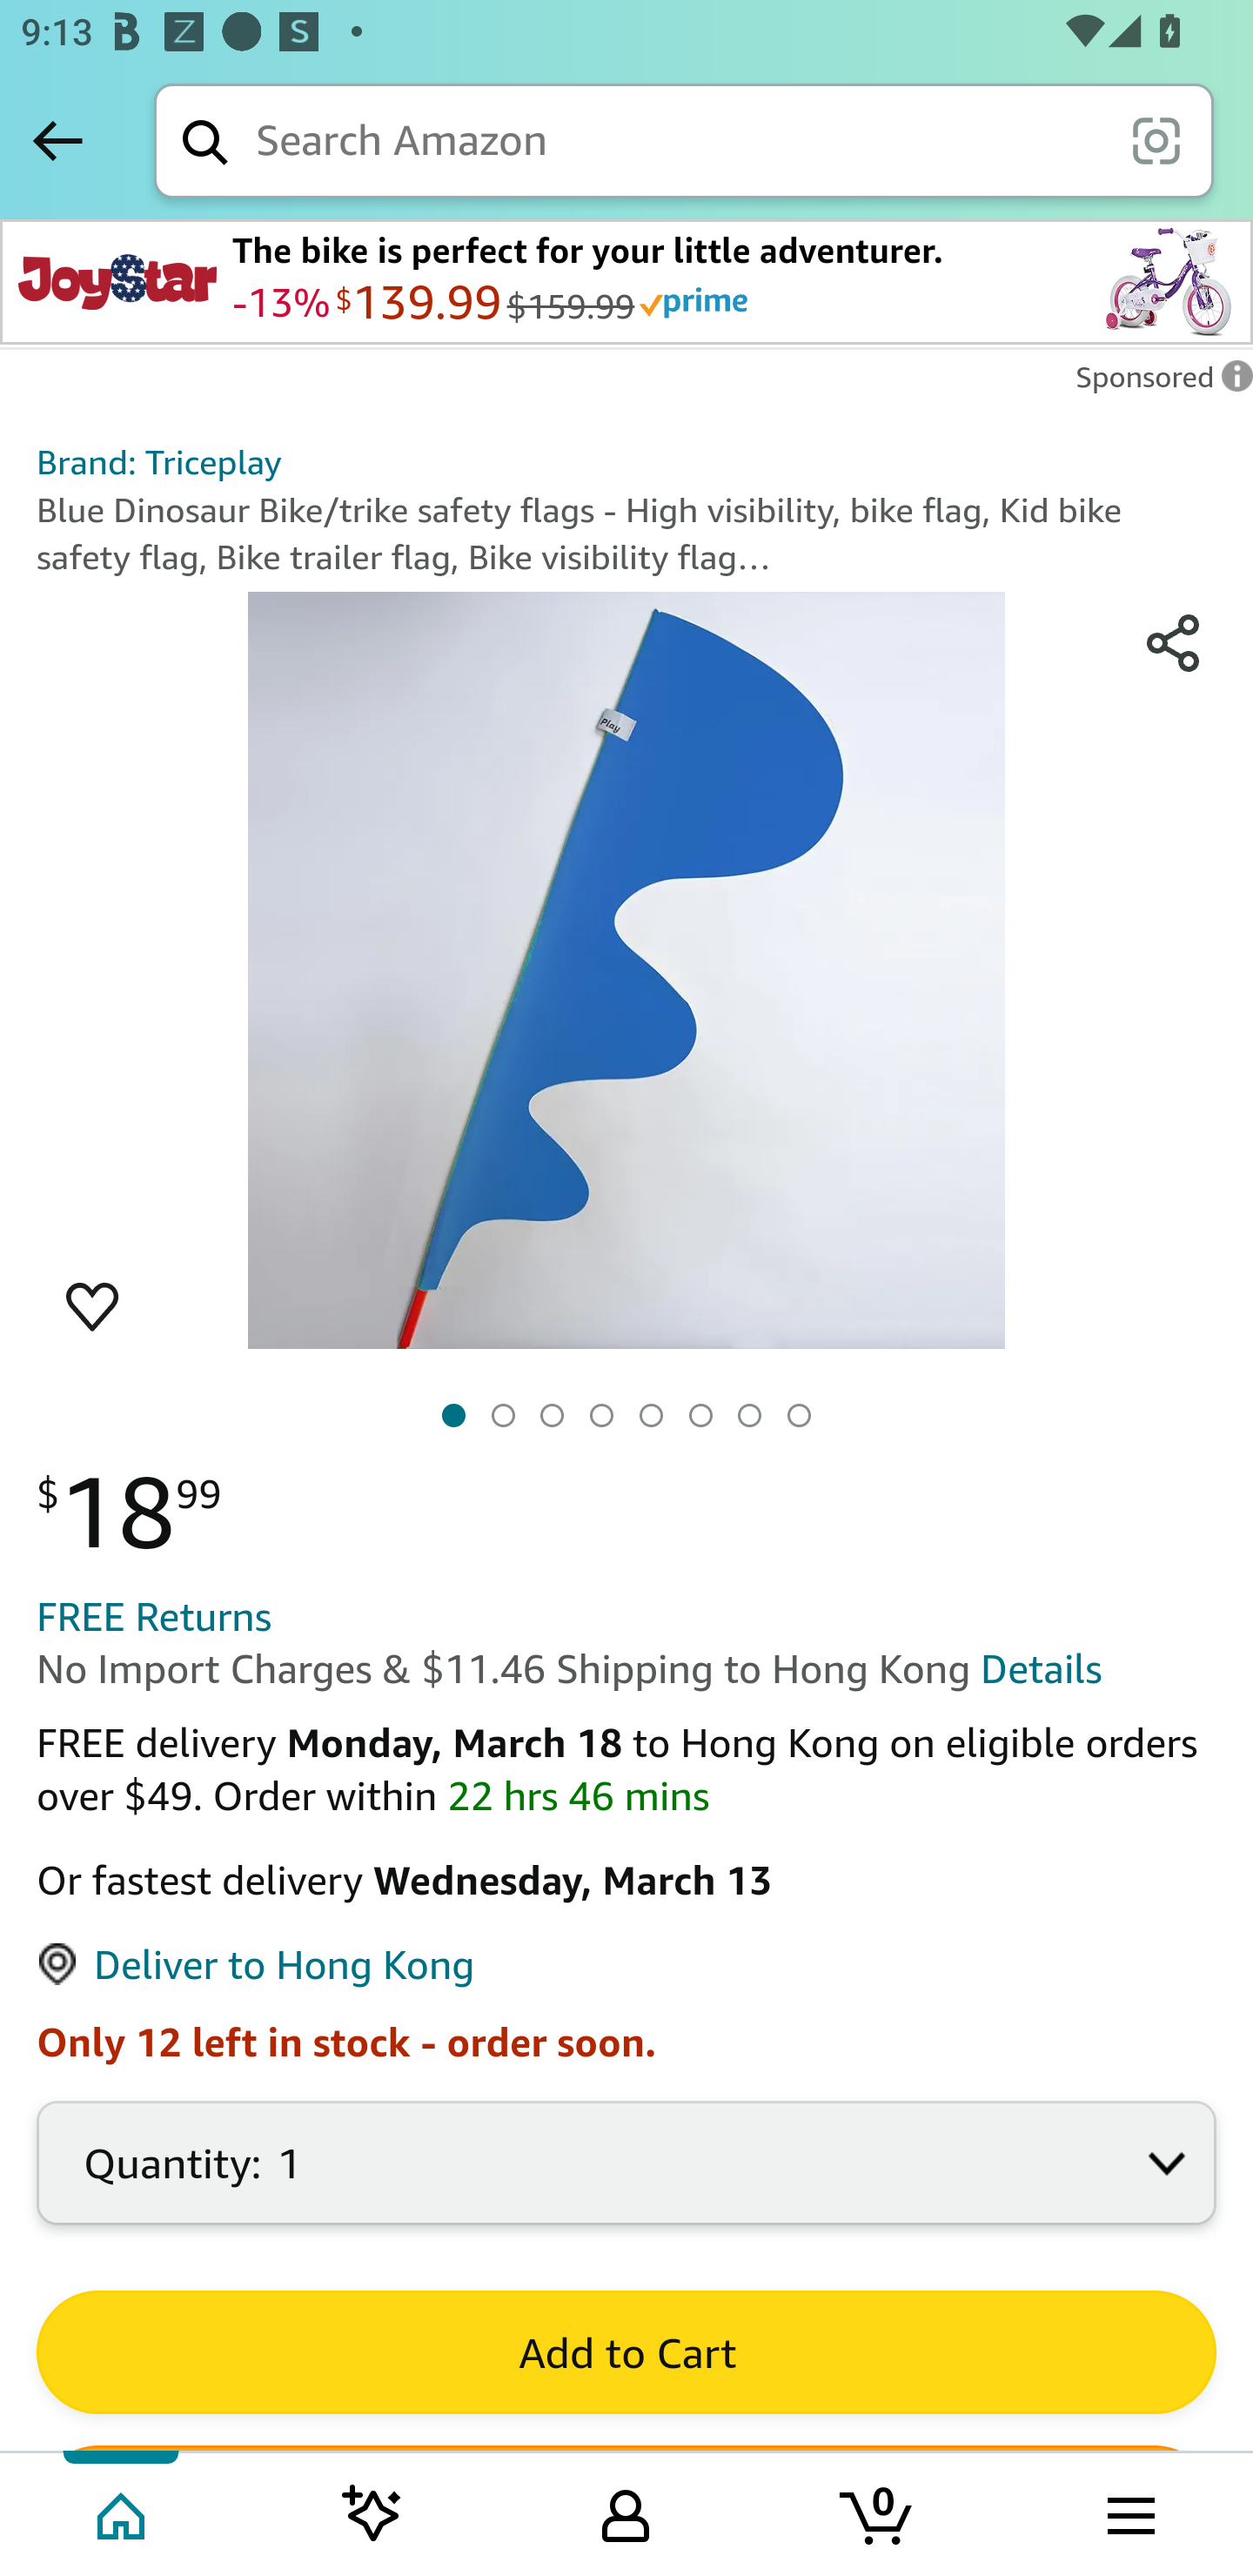 This screenshot has width=1253, height=2576. I want to click on 1, so click(626, 2179).